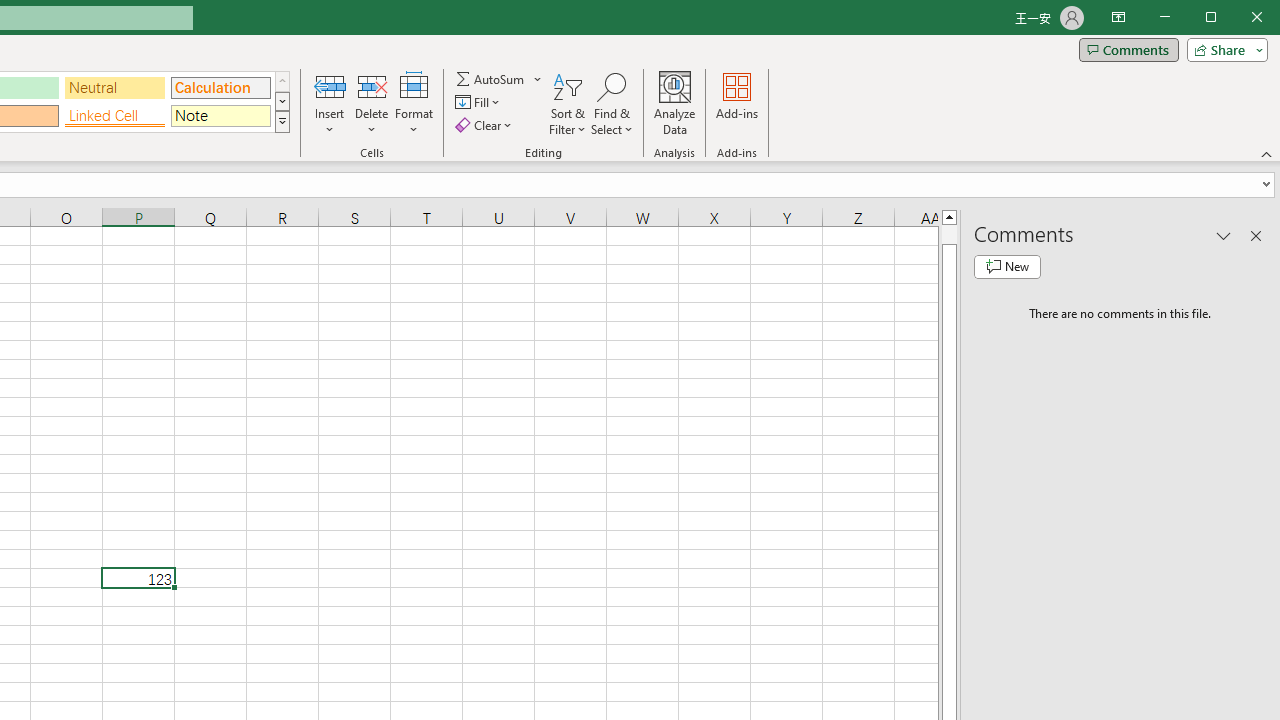 This screenshot has height=720, width=1280. What do you see at coordinates (1007, 266) in the screenshot?
I see `New comment` at bounding box center [1007, 266].